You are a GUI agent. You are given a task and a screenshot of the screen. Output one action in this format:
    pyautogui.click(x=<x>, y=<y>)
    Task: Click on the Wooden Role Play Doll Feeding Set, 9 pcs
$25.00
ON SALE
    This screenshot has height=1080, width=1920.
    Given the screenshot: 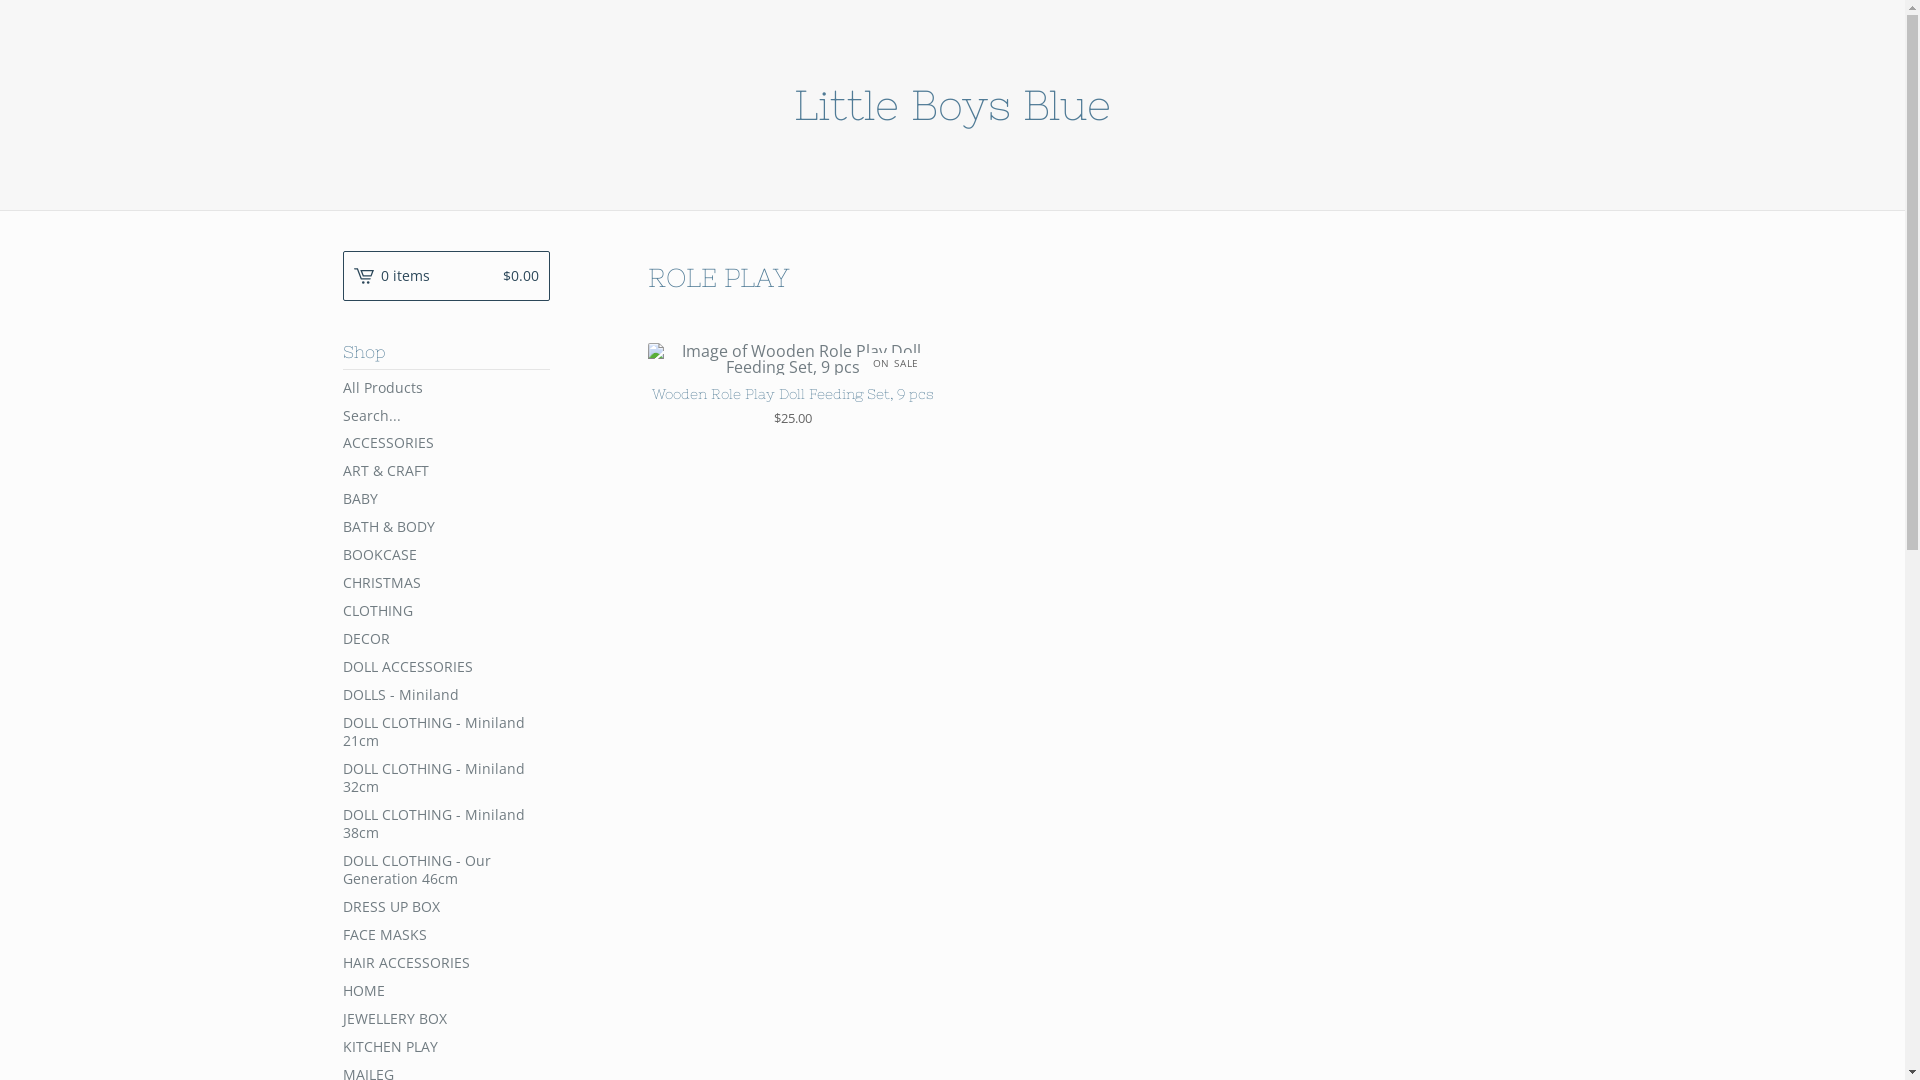 What is the action you would take?
    pyautogui.click(x=794, y=384)
    